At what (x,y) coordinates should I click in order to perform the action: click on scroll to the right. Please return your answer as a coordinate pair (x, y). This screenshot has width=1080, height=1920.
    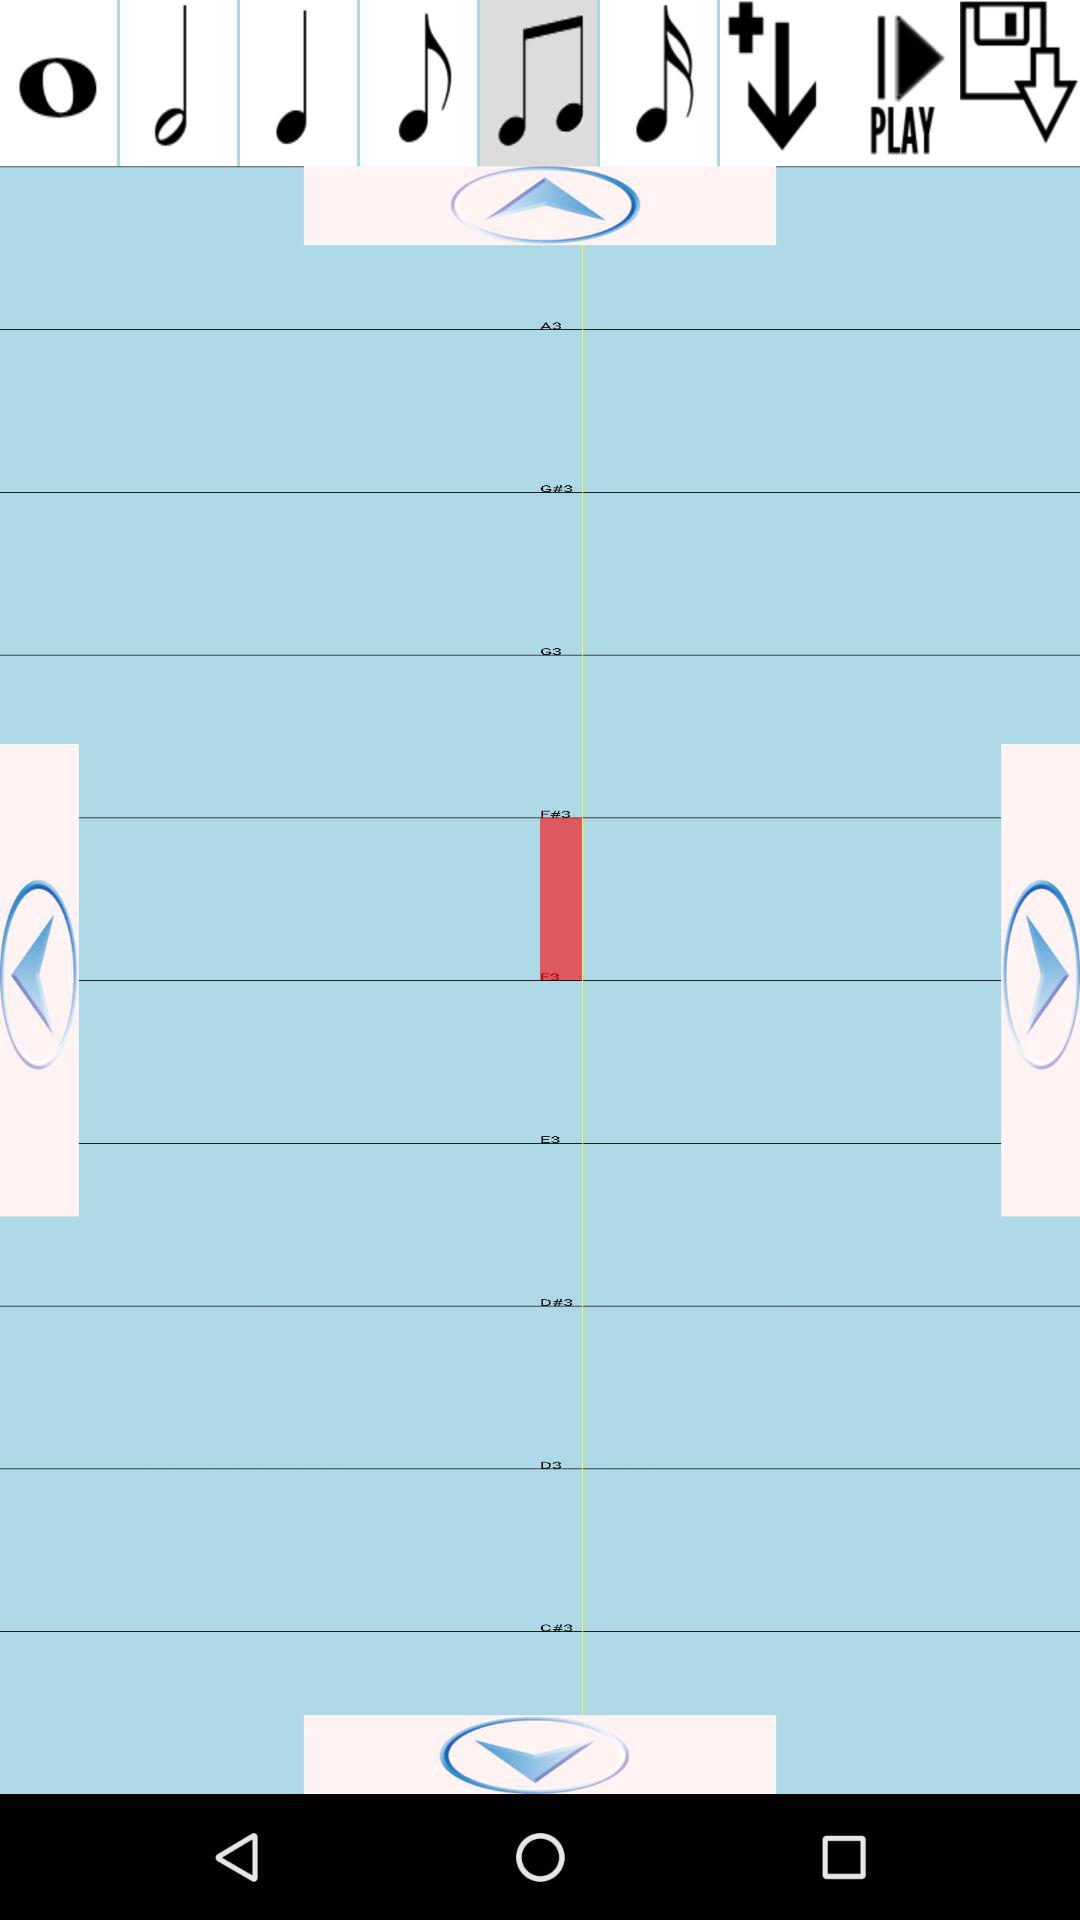
    Looking at the image, I should click on (1040, 980).